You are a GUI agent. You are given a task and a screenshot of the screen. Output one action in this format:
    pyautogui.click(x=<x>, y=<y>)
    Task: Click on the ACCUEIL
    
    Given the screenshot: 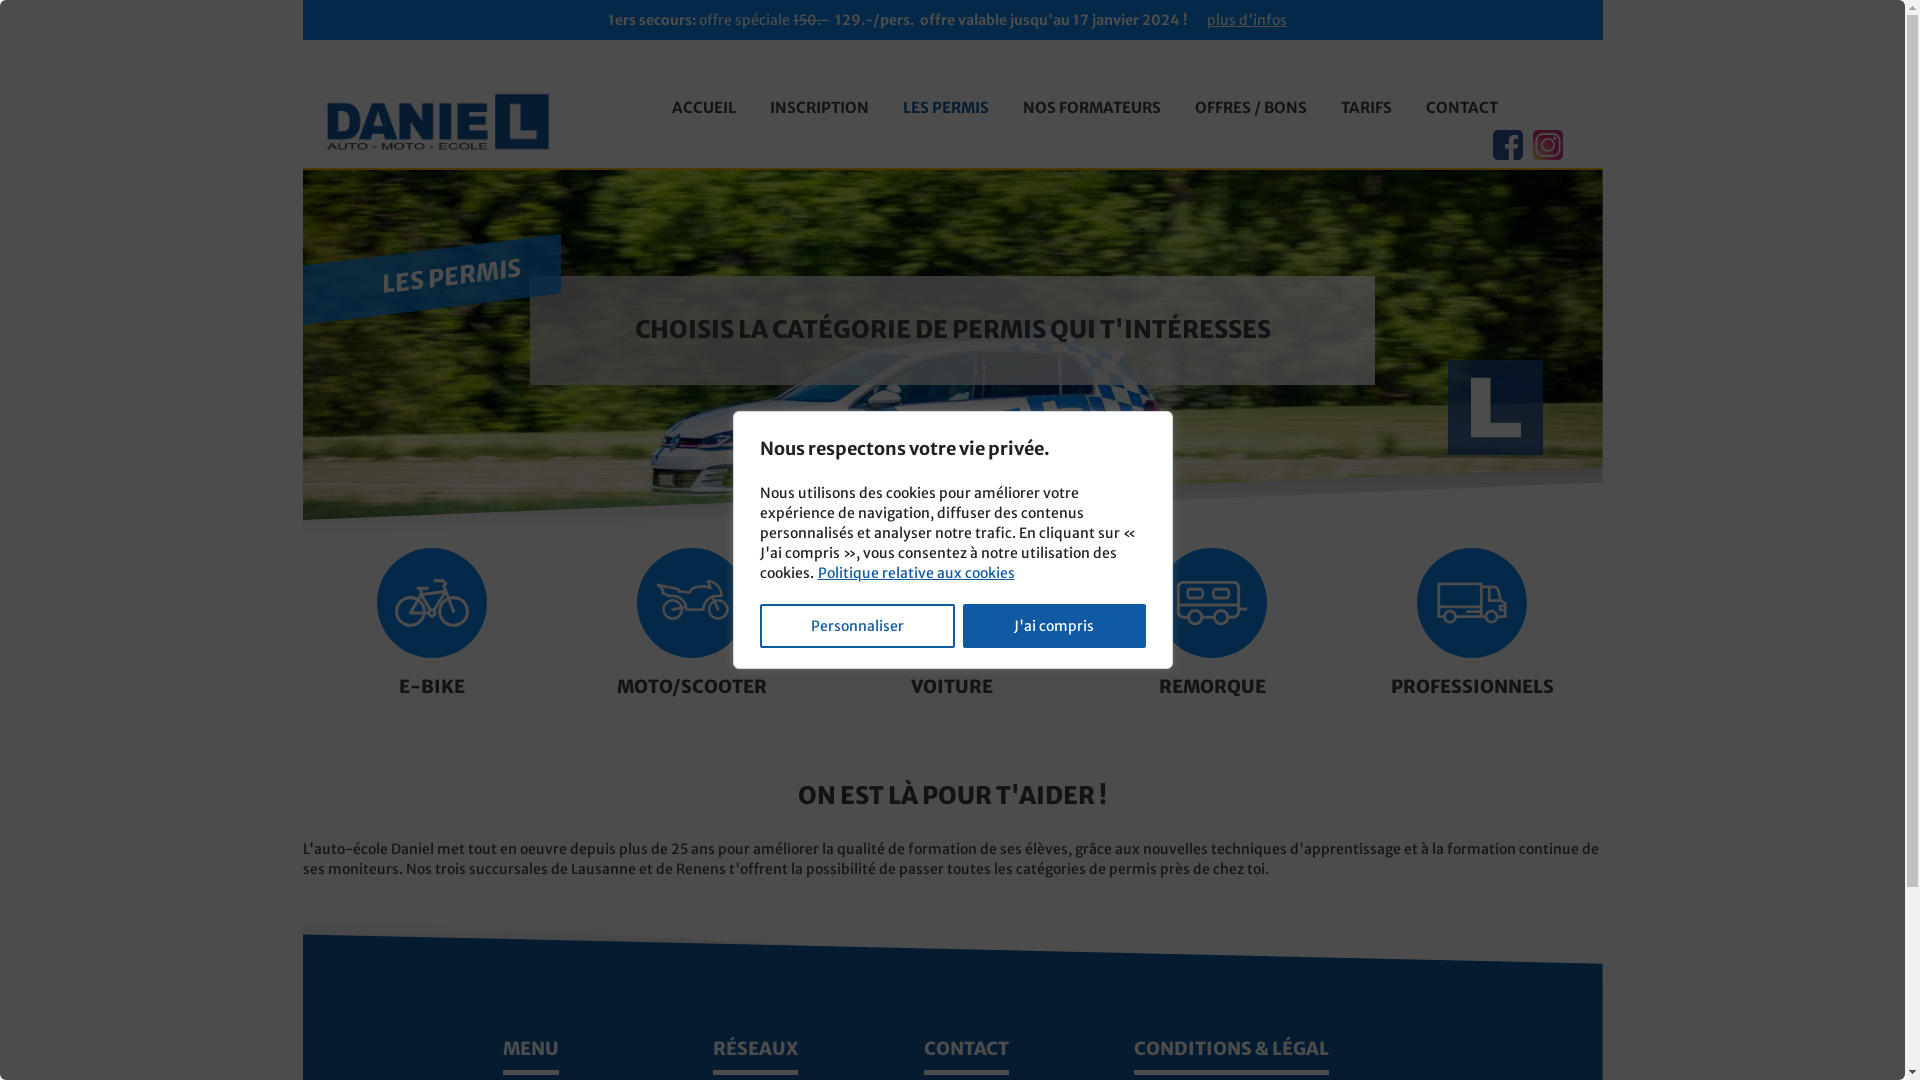 What is the action you would take?
    pyautogui.click(x=703, y=108)
    